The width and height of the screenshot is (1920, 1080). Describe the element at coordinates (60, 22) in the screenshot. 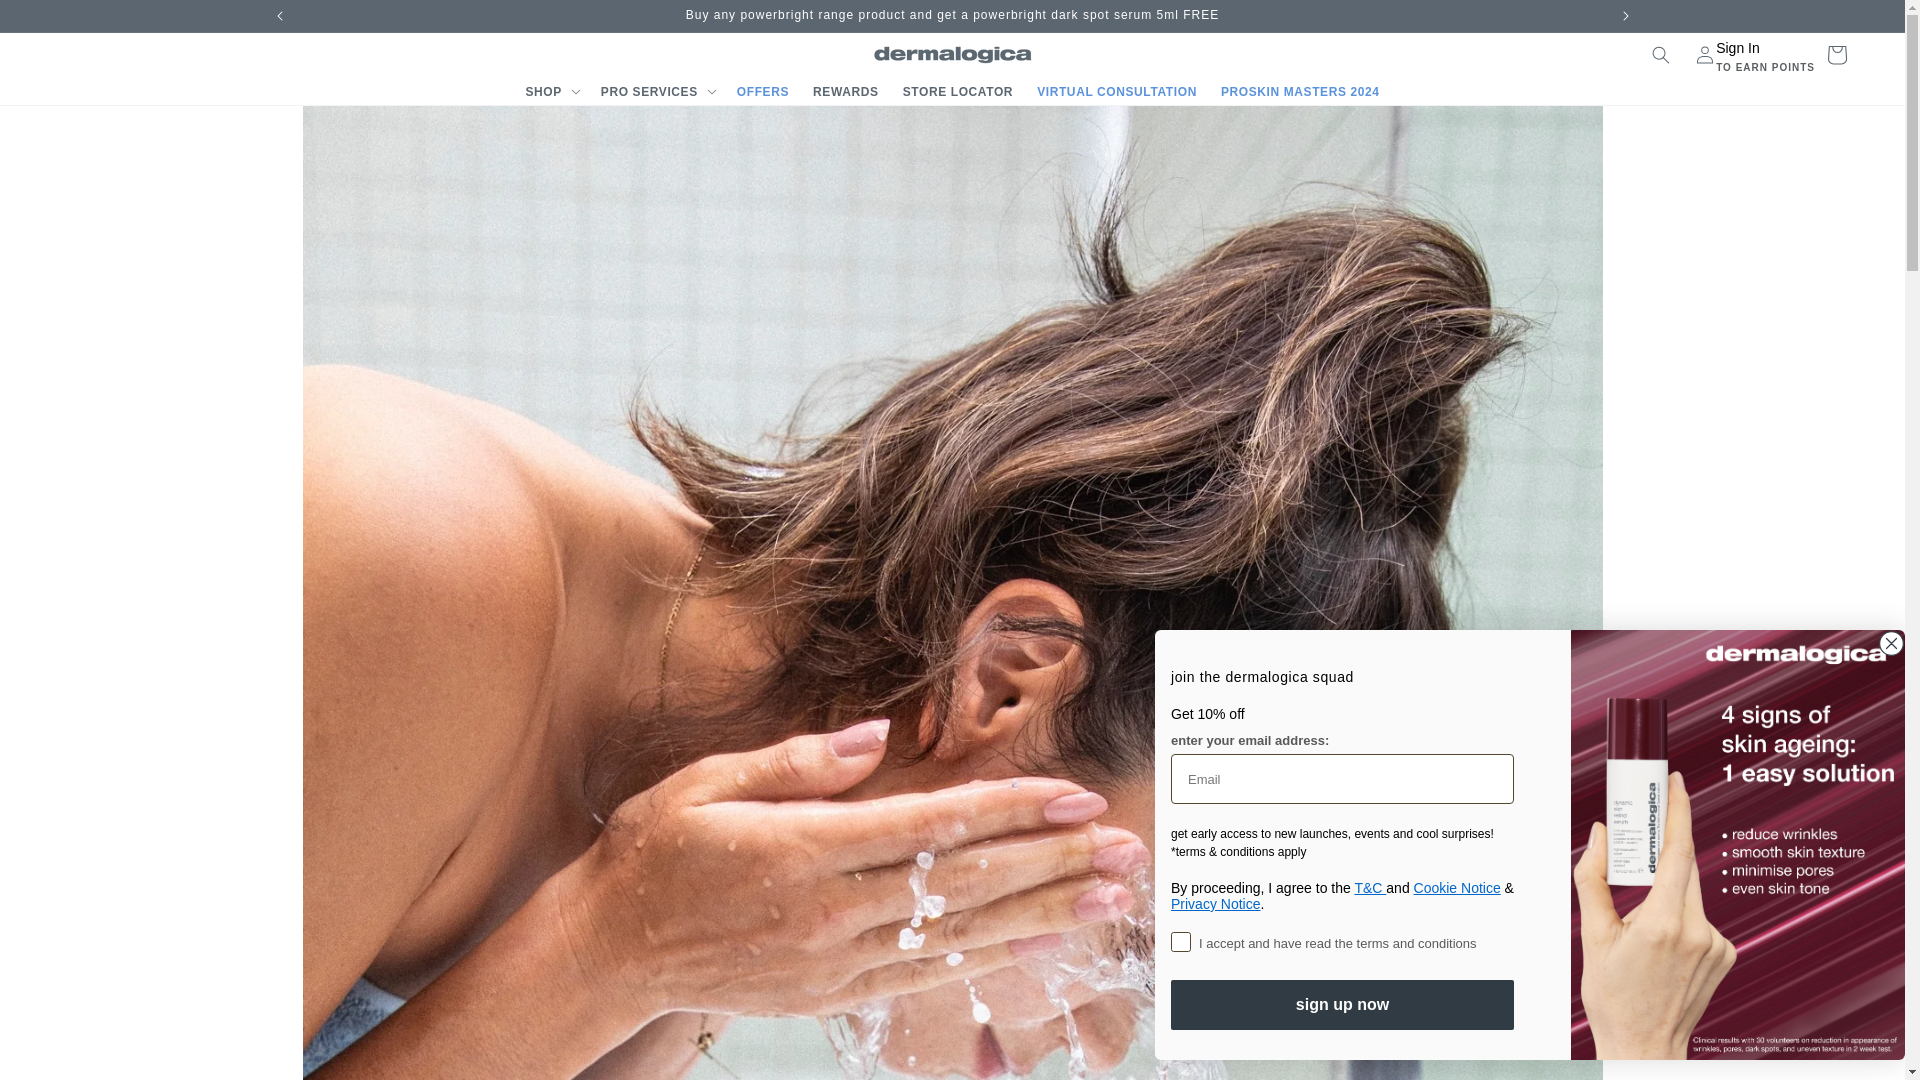

I see `Skip to content` at that location.